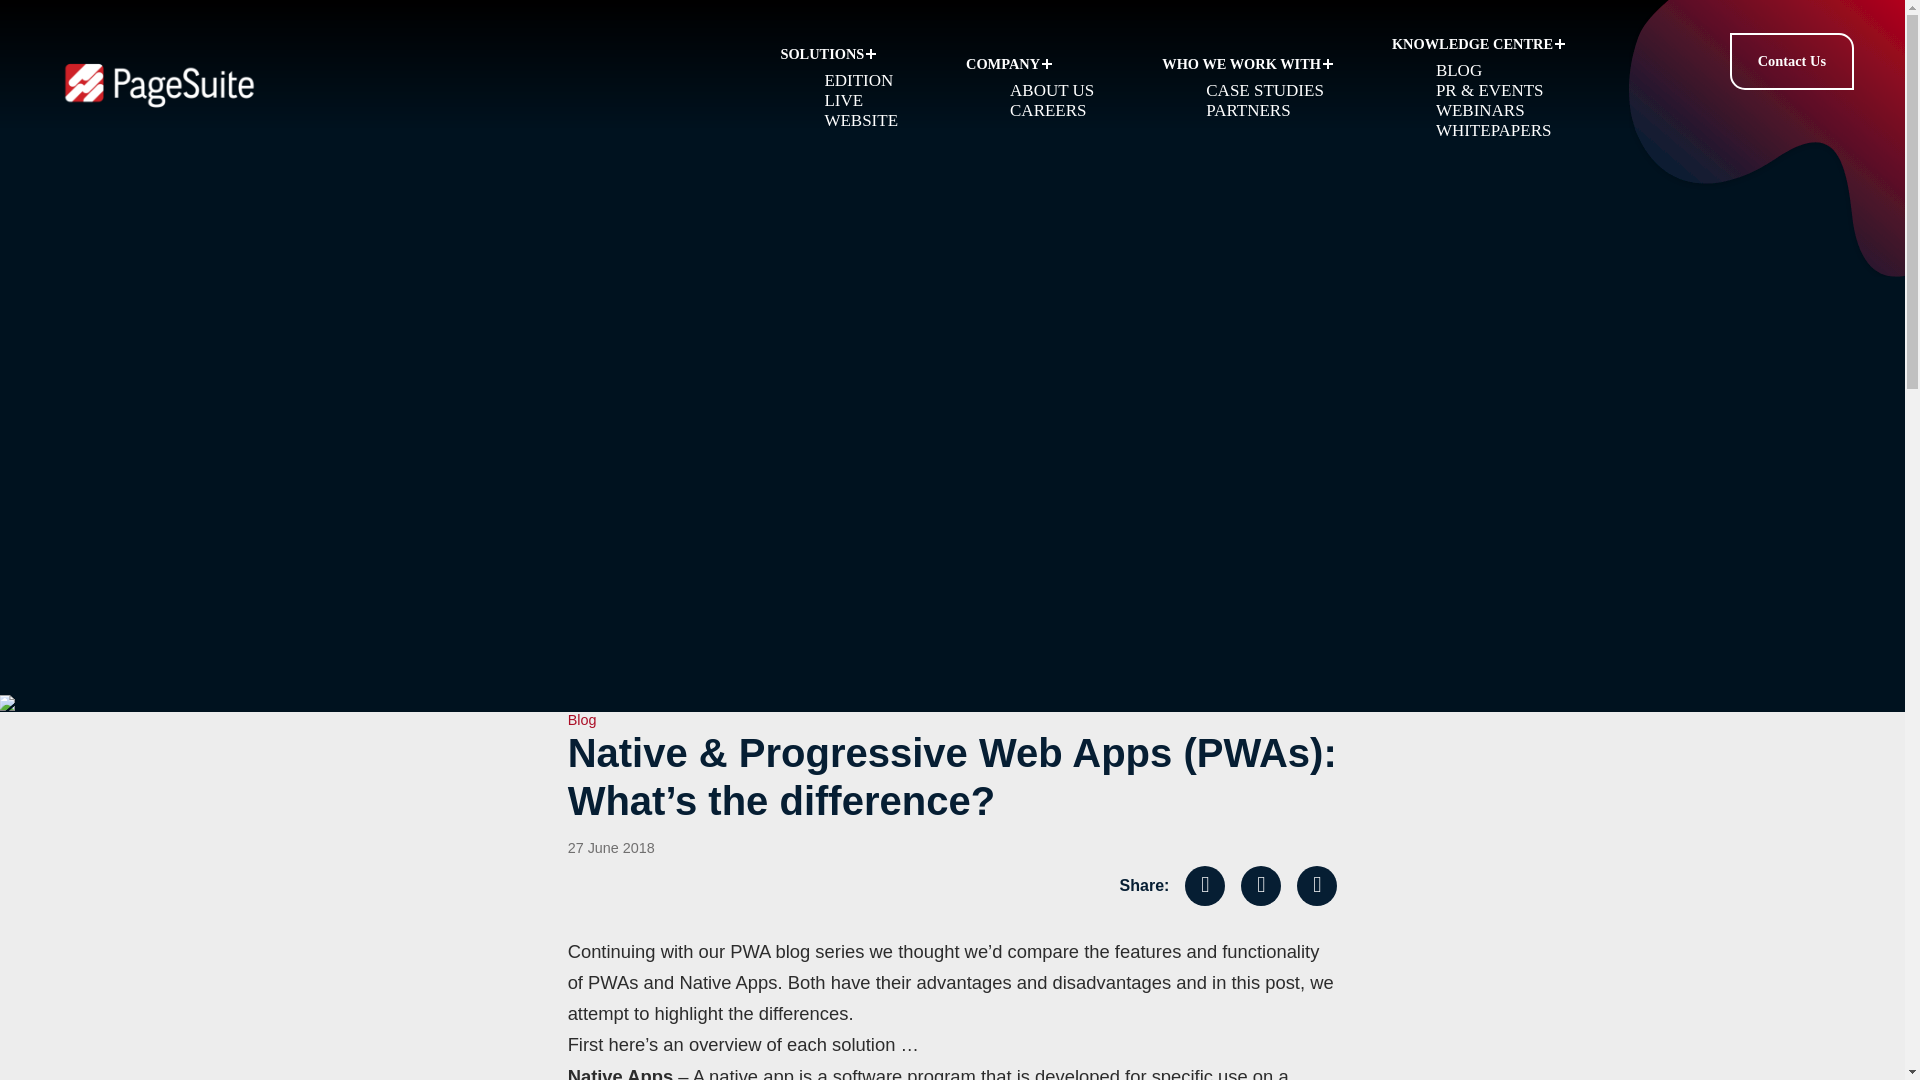  What do you see at coordinates (1480, 110) in the screenshot?
I see `WEBINARS` at bounding box center [1480, 110].